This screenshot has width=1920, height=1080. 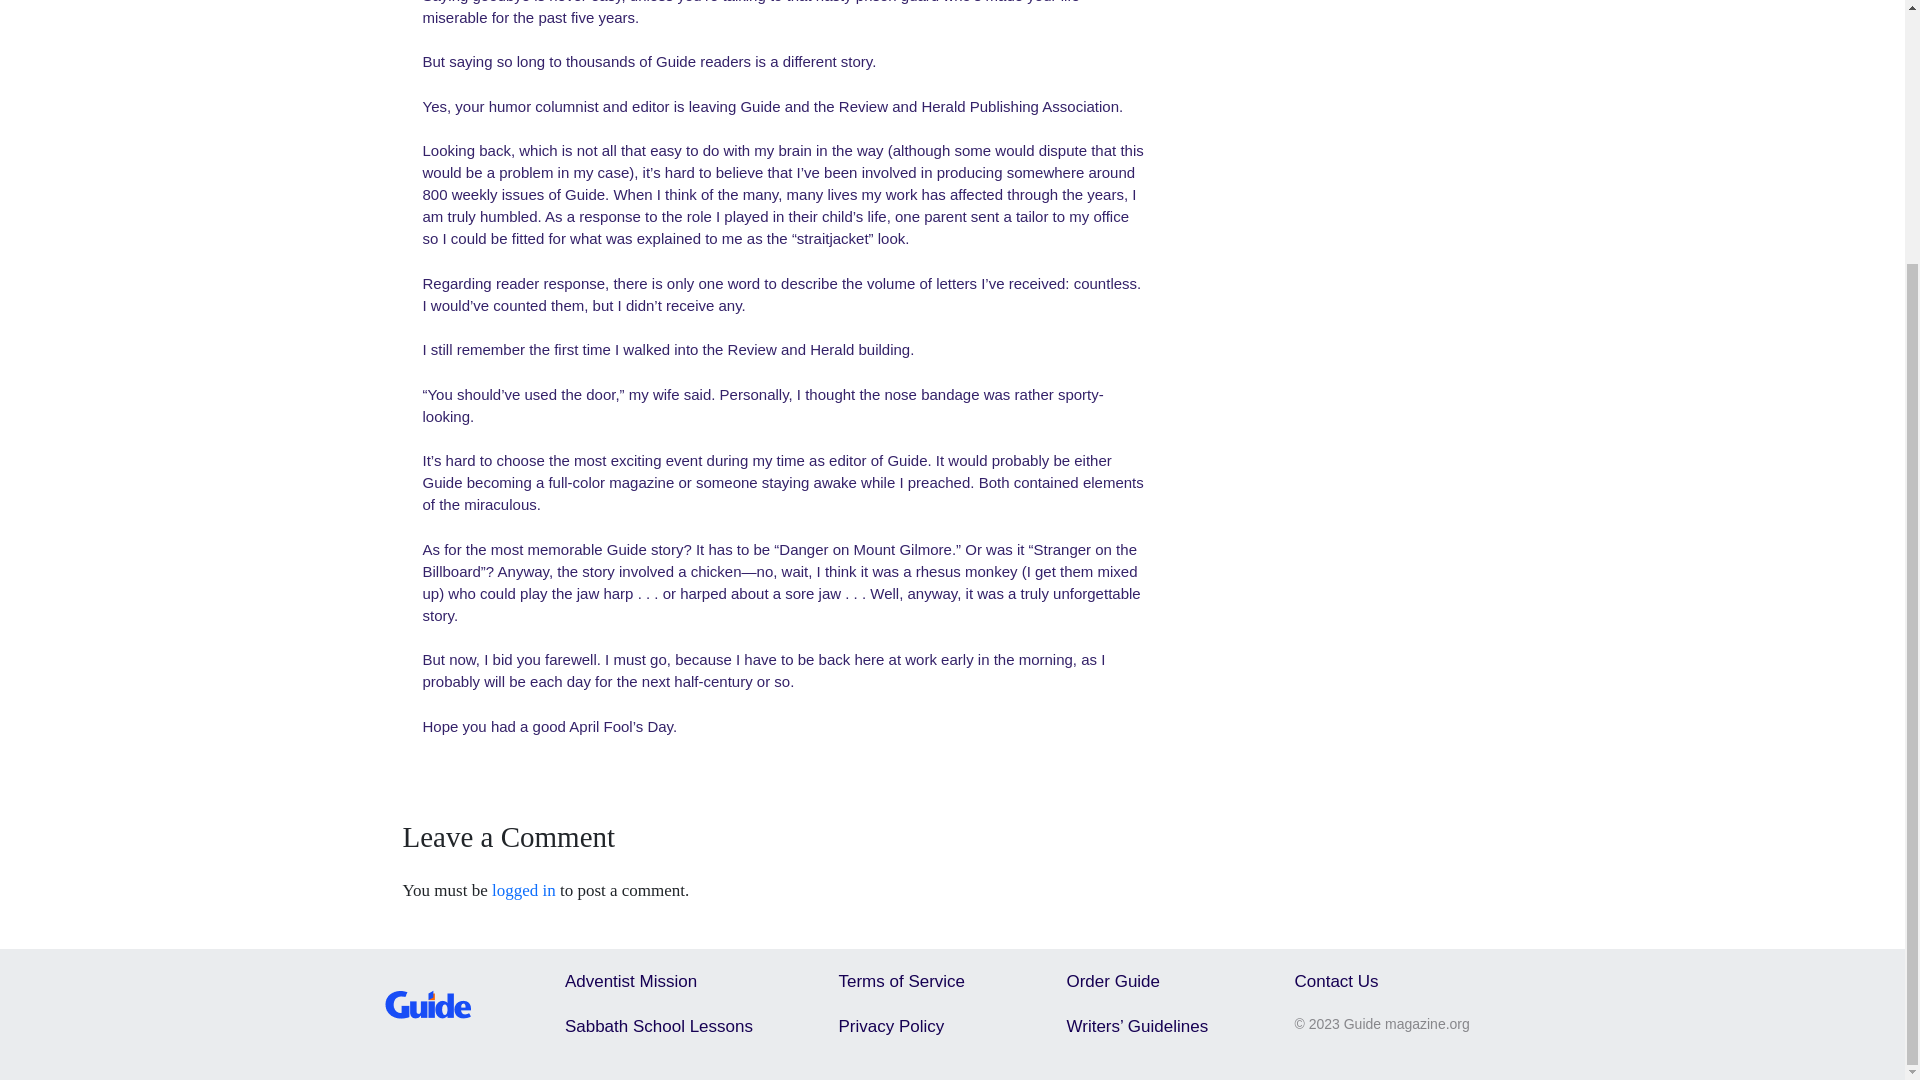 What do you see at coordinates (901, 982) in the screenshot?
I see `Terms of Service` at bounding box center [901, 982].